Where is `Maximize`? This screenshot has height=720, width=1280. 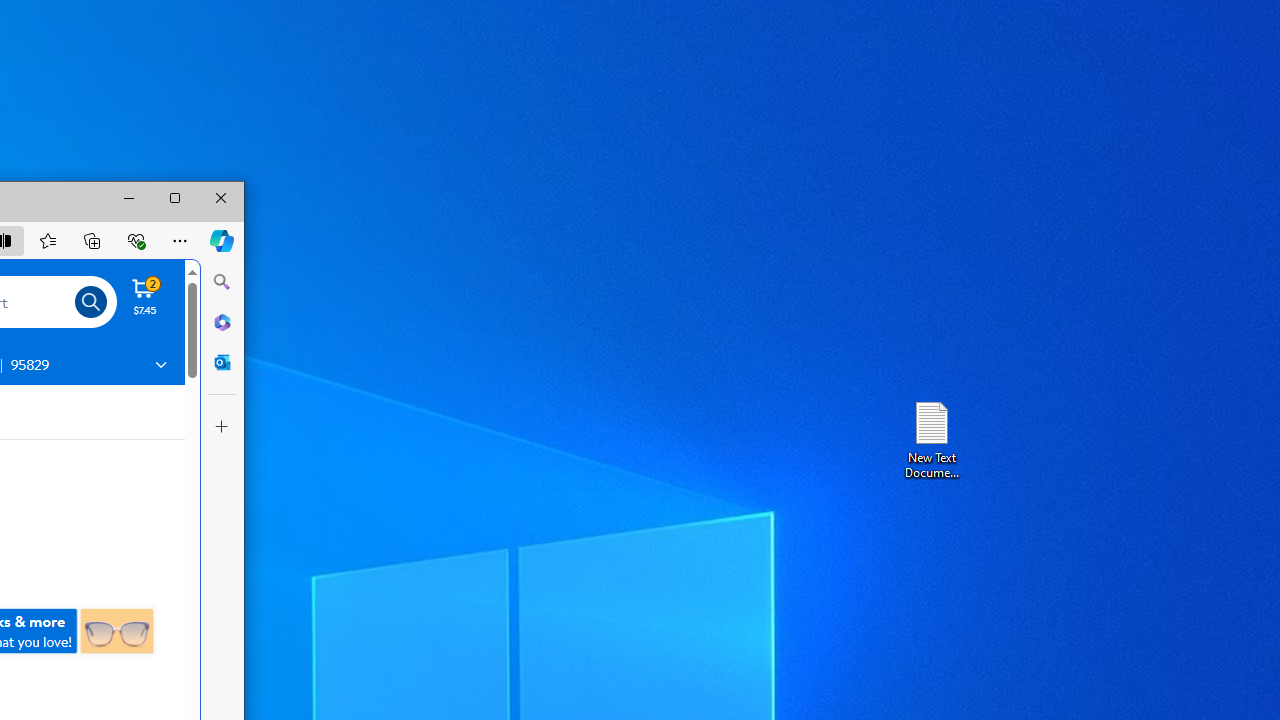 Maximize is located at coordinates (175, 198).